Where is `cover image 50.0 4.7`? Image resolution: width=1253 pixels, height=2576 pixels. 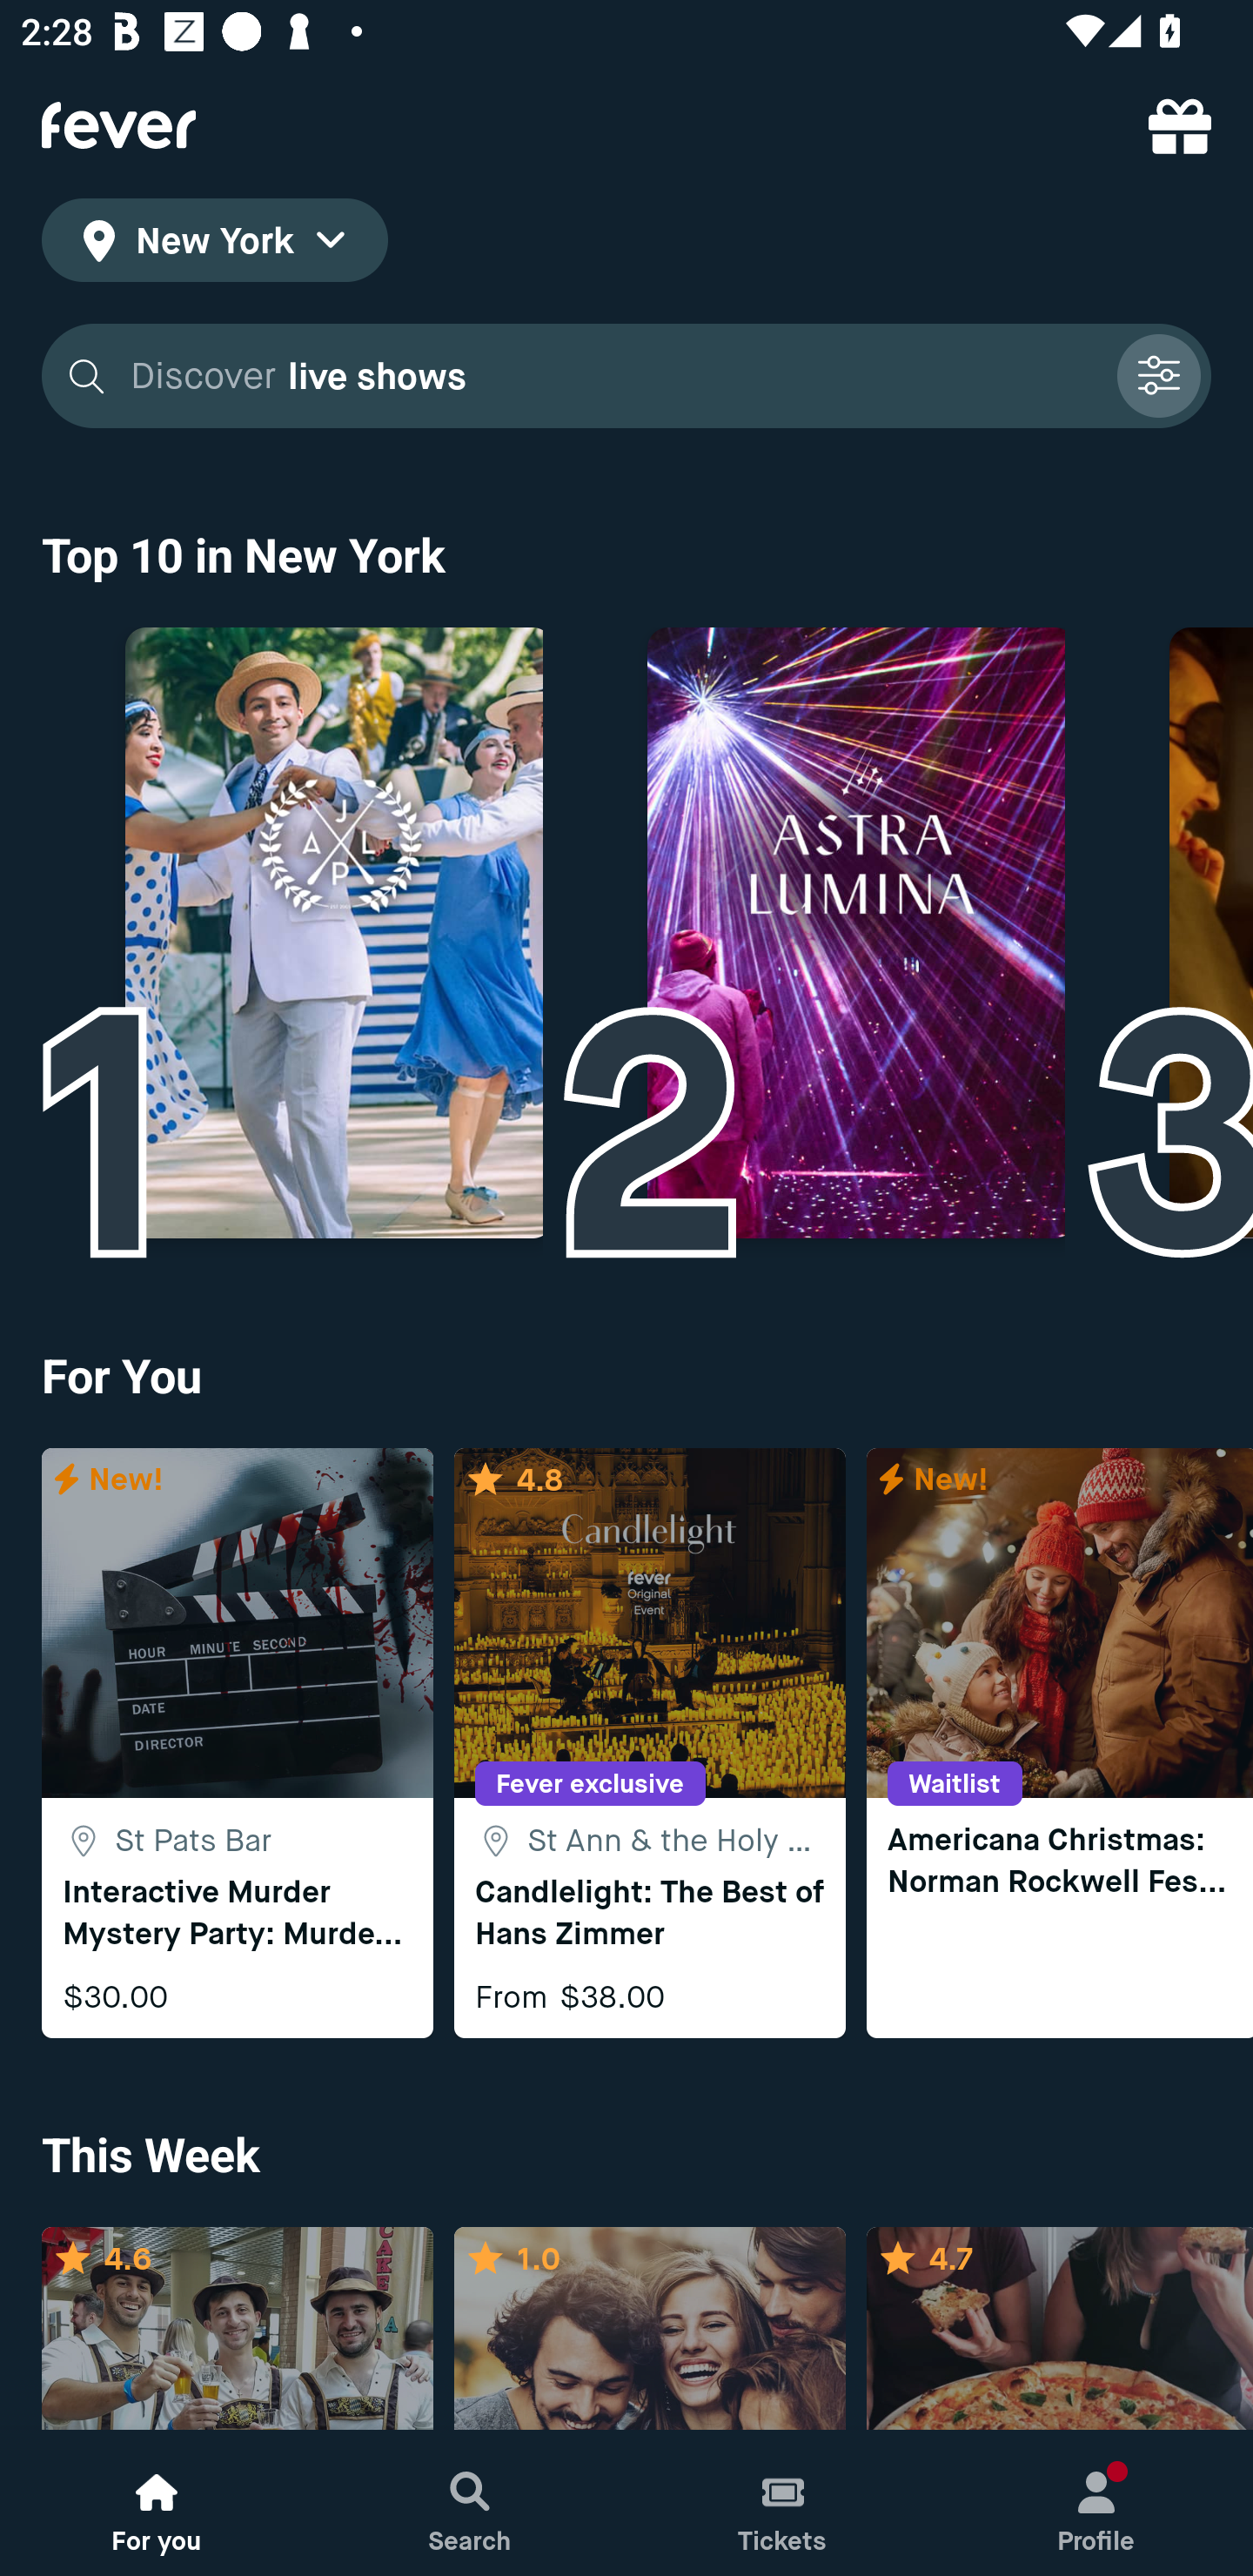 cover image 50.0 4.7 is located at coordinates (1060, 2329).